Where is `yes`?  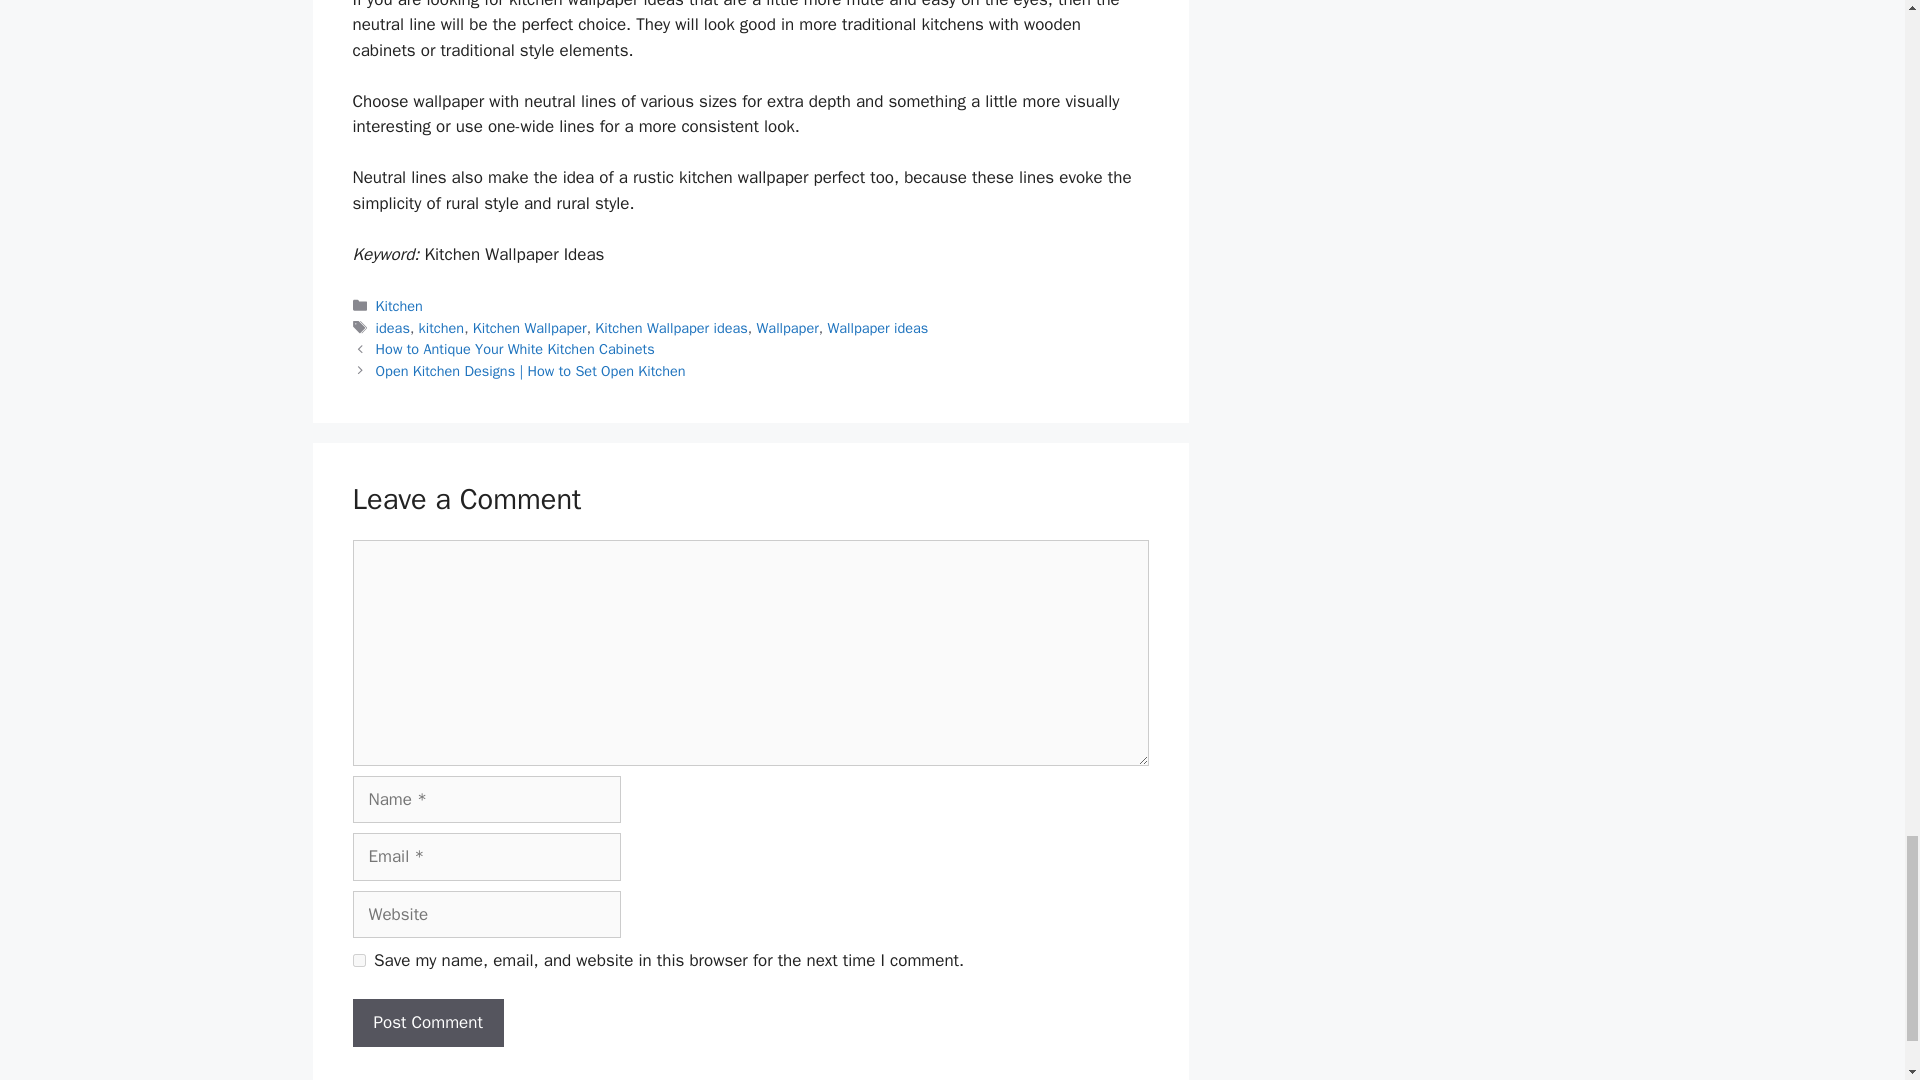
yes is located at coordinates (358, 960).